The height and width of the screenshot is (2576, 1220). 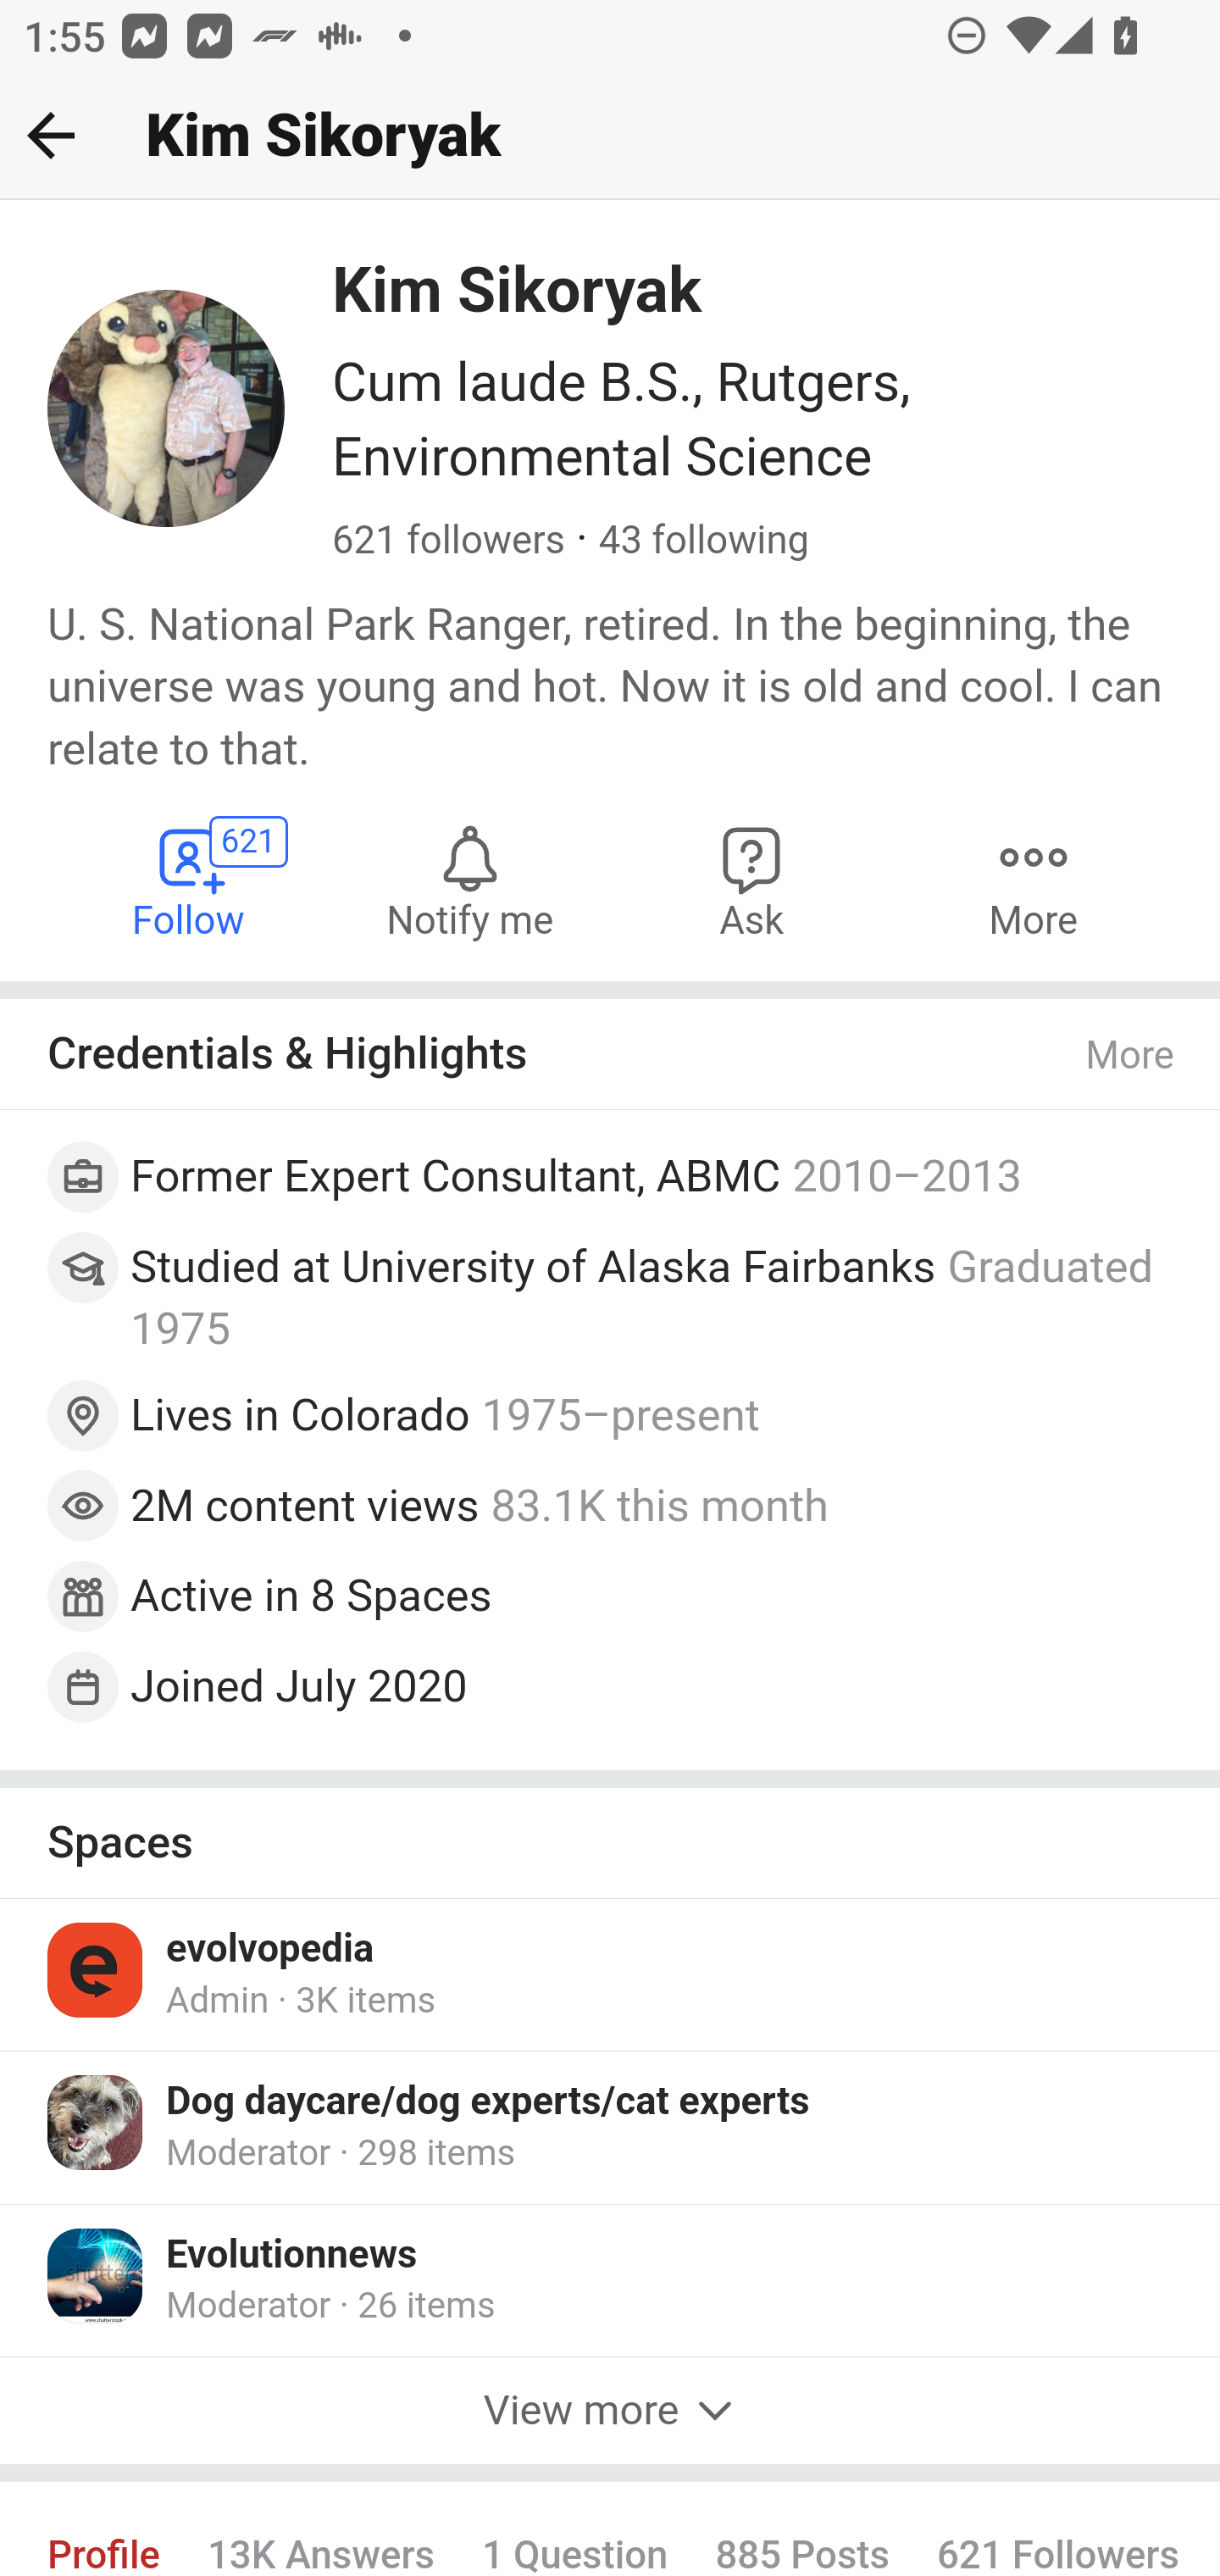 What do you see at coordinates (752, 880) in the screenshot?
I see `Ask` at bounding box center [752, 880].